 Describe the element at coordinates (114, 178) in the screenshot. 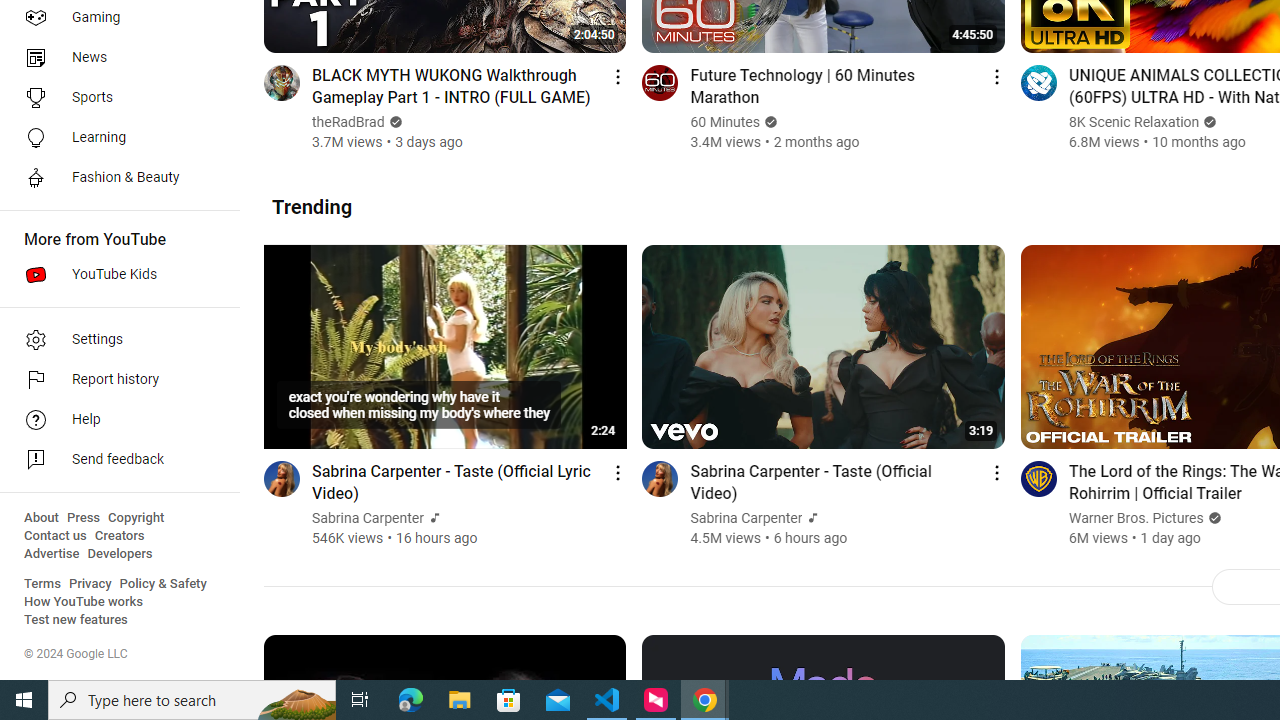

I see `Fashion & Beauty` at that location.